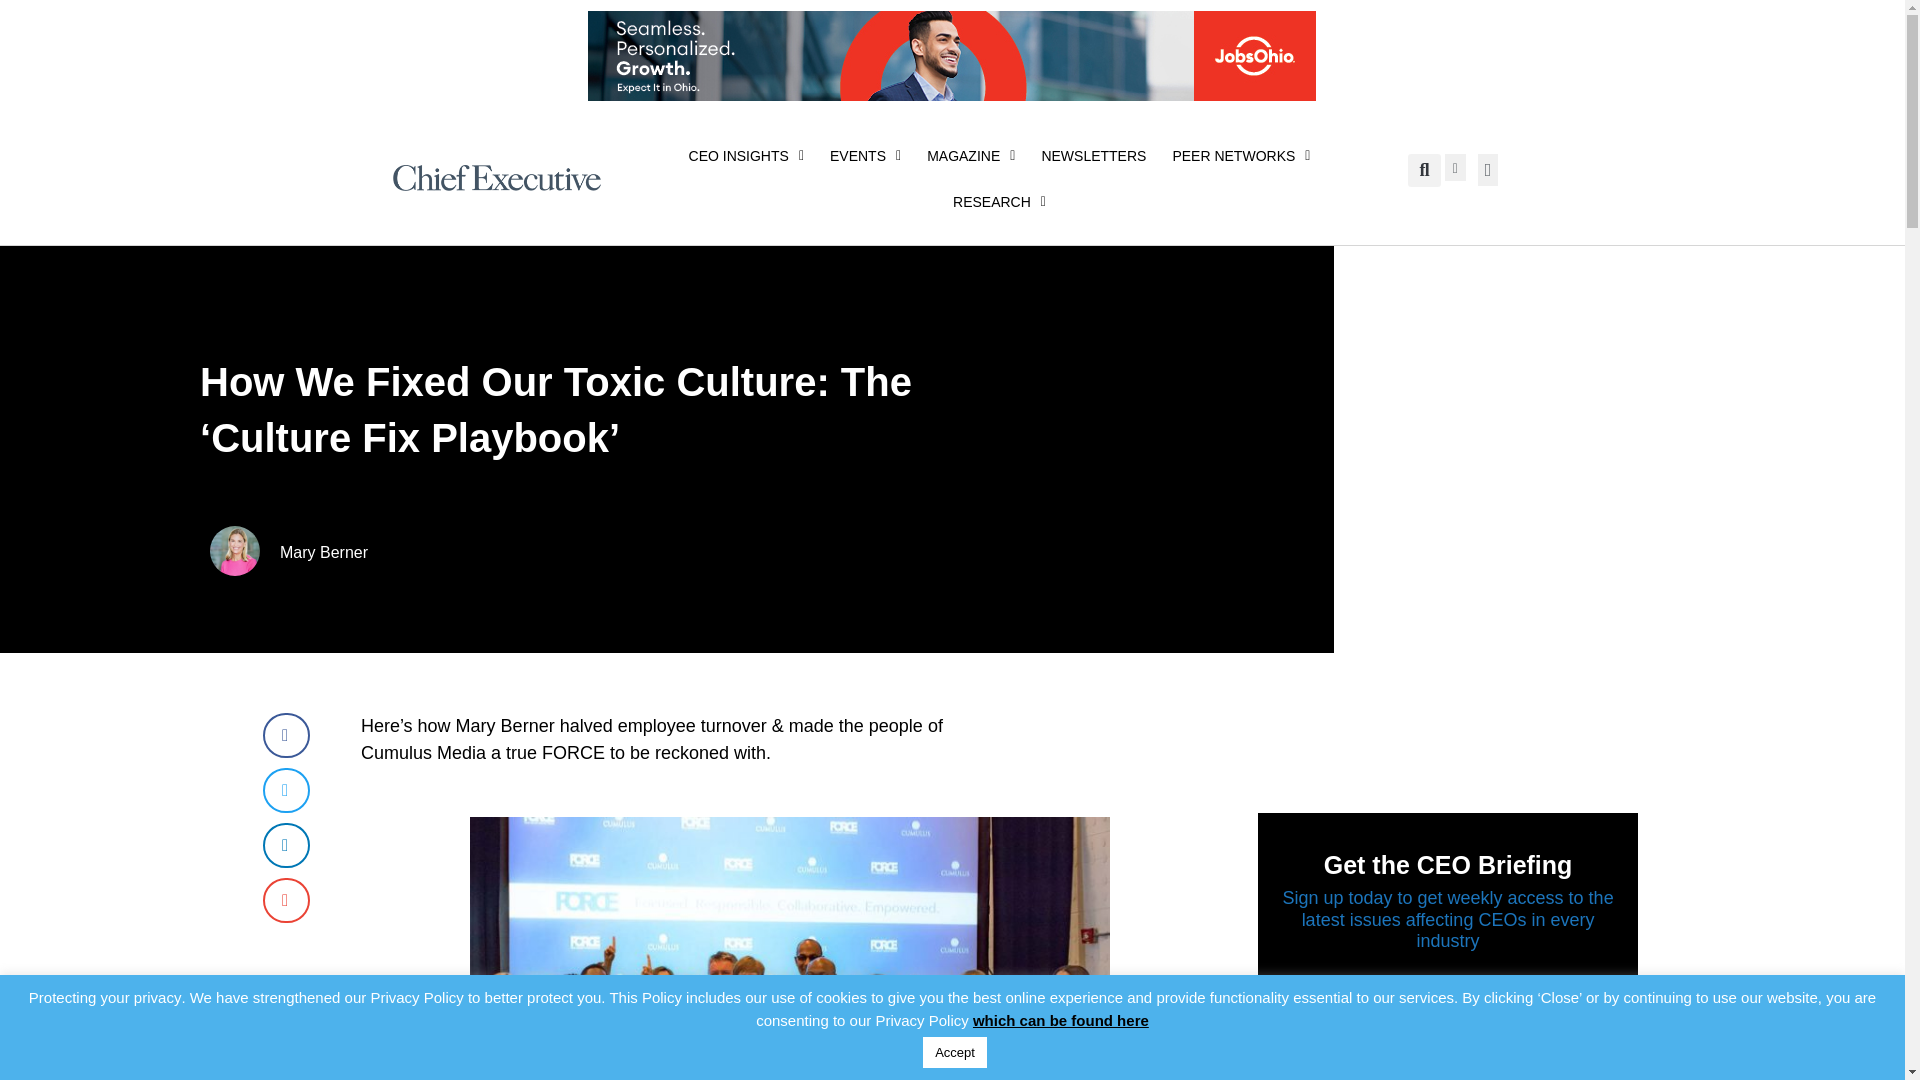 This screenshot has width=1920, height=1080. Describe the element at coordinates (1093, 156) in the screenshot. I see `NEWSLETTERS` at that location.